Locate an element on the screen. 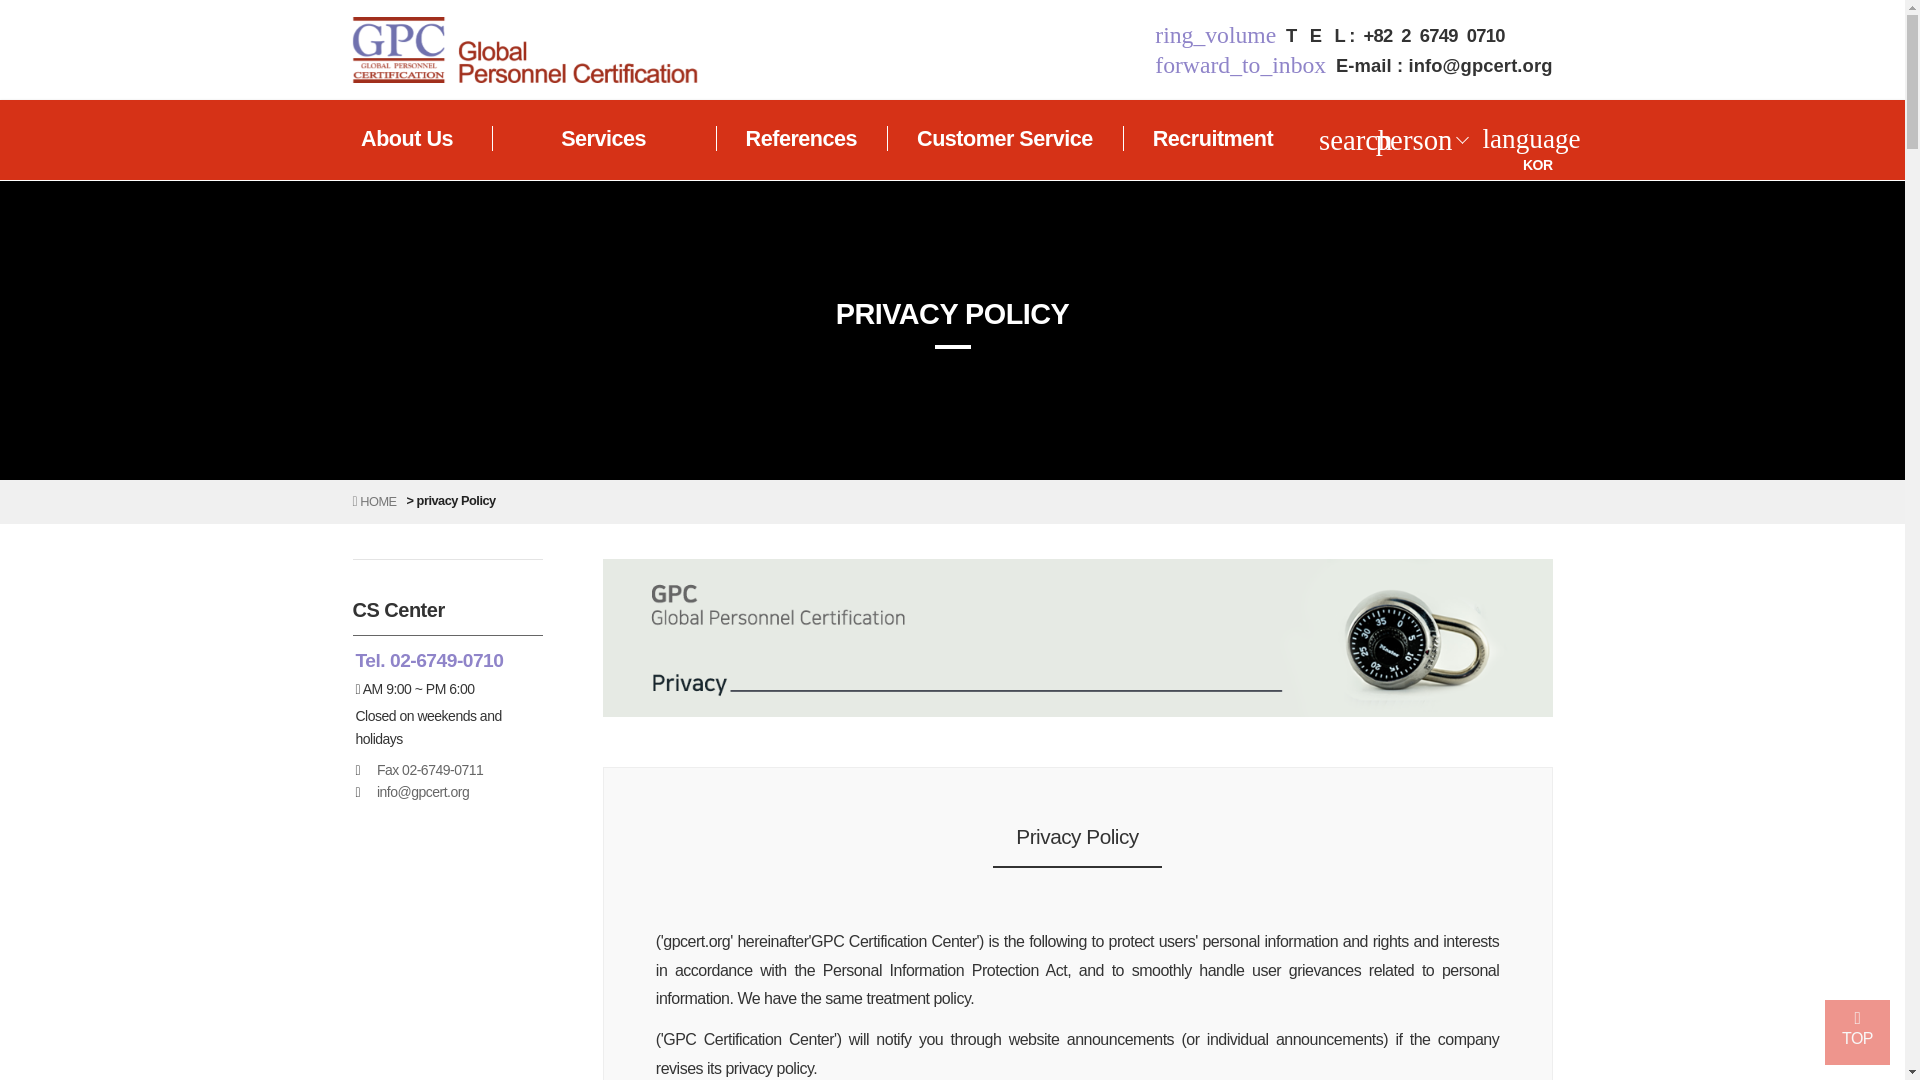  Contact Us is located at coordinates (1396, 35).